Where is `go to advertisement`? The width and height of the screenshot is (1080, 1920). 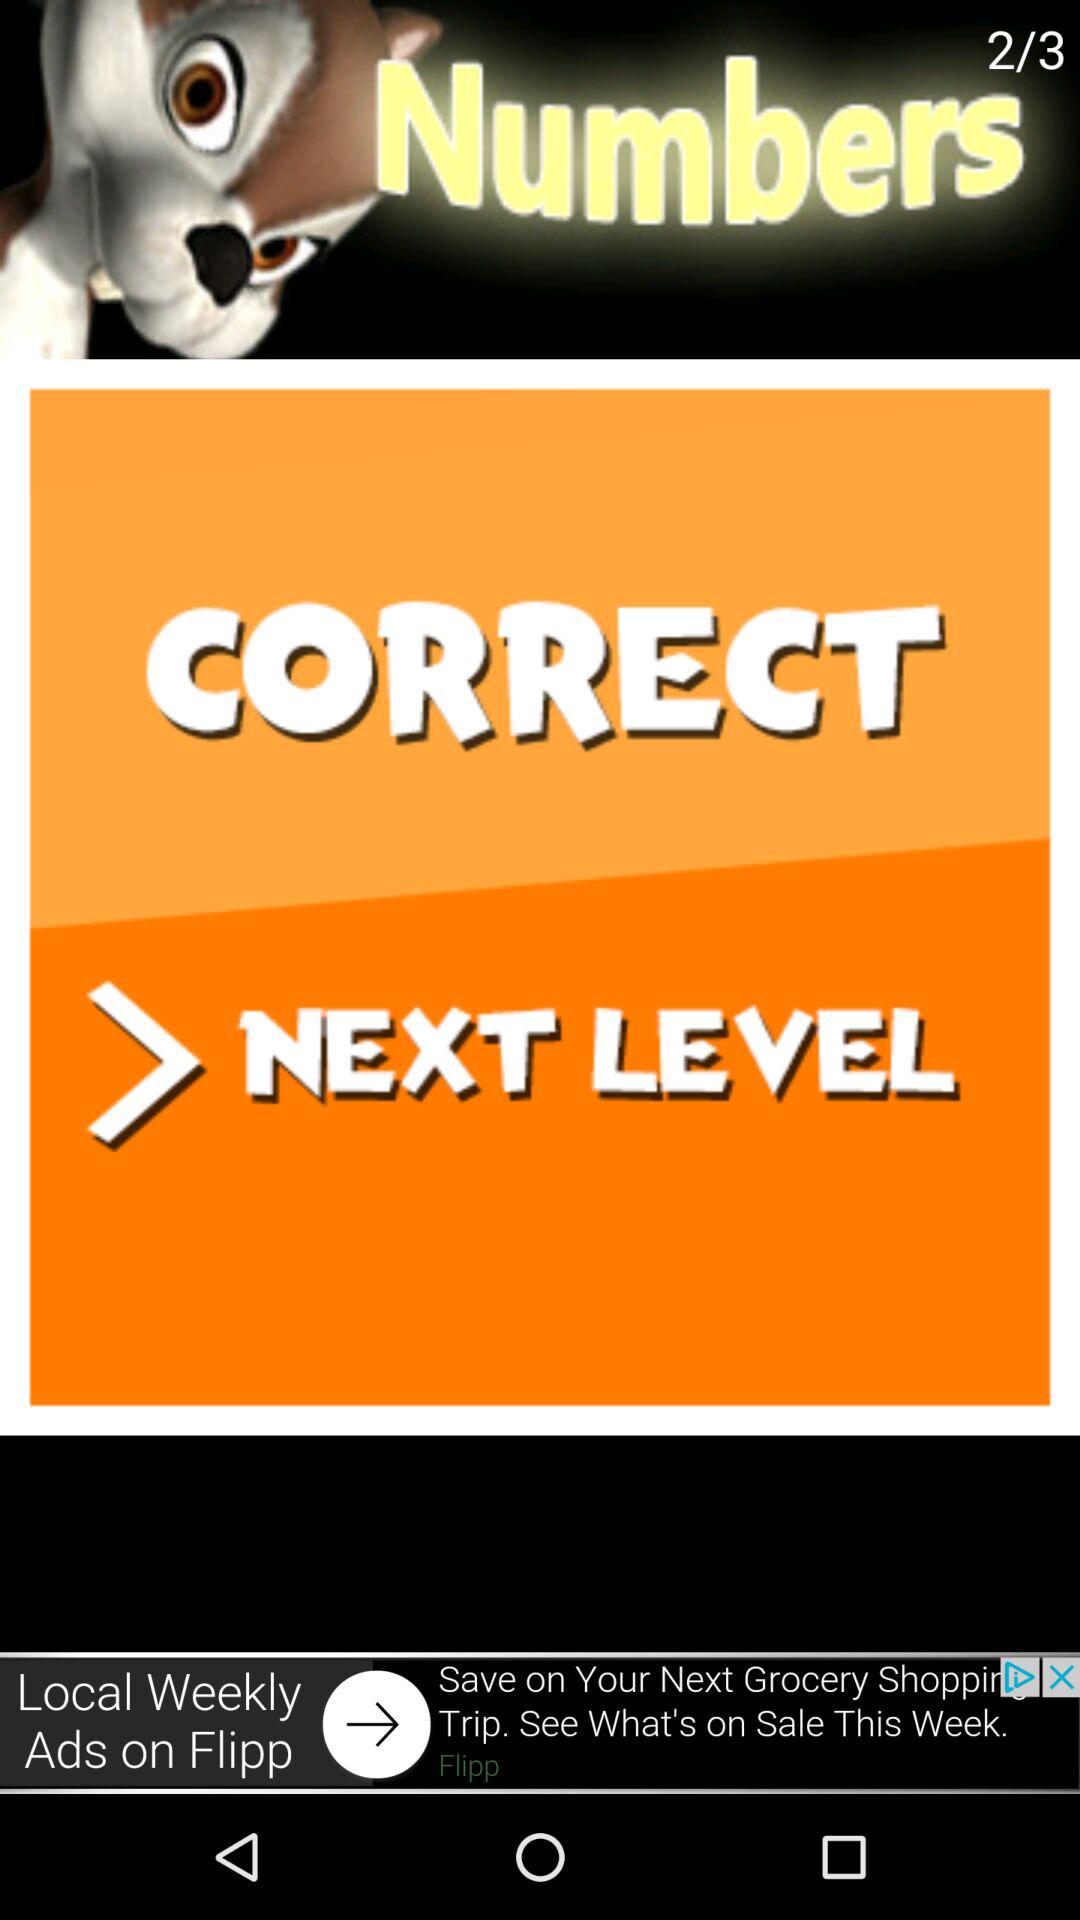 go to advertisement is located at coordinates (540, 1722).